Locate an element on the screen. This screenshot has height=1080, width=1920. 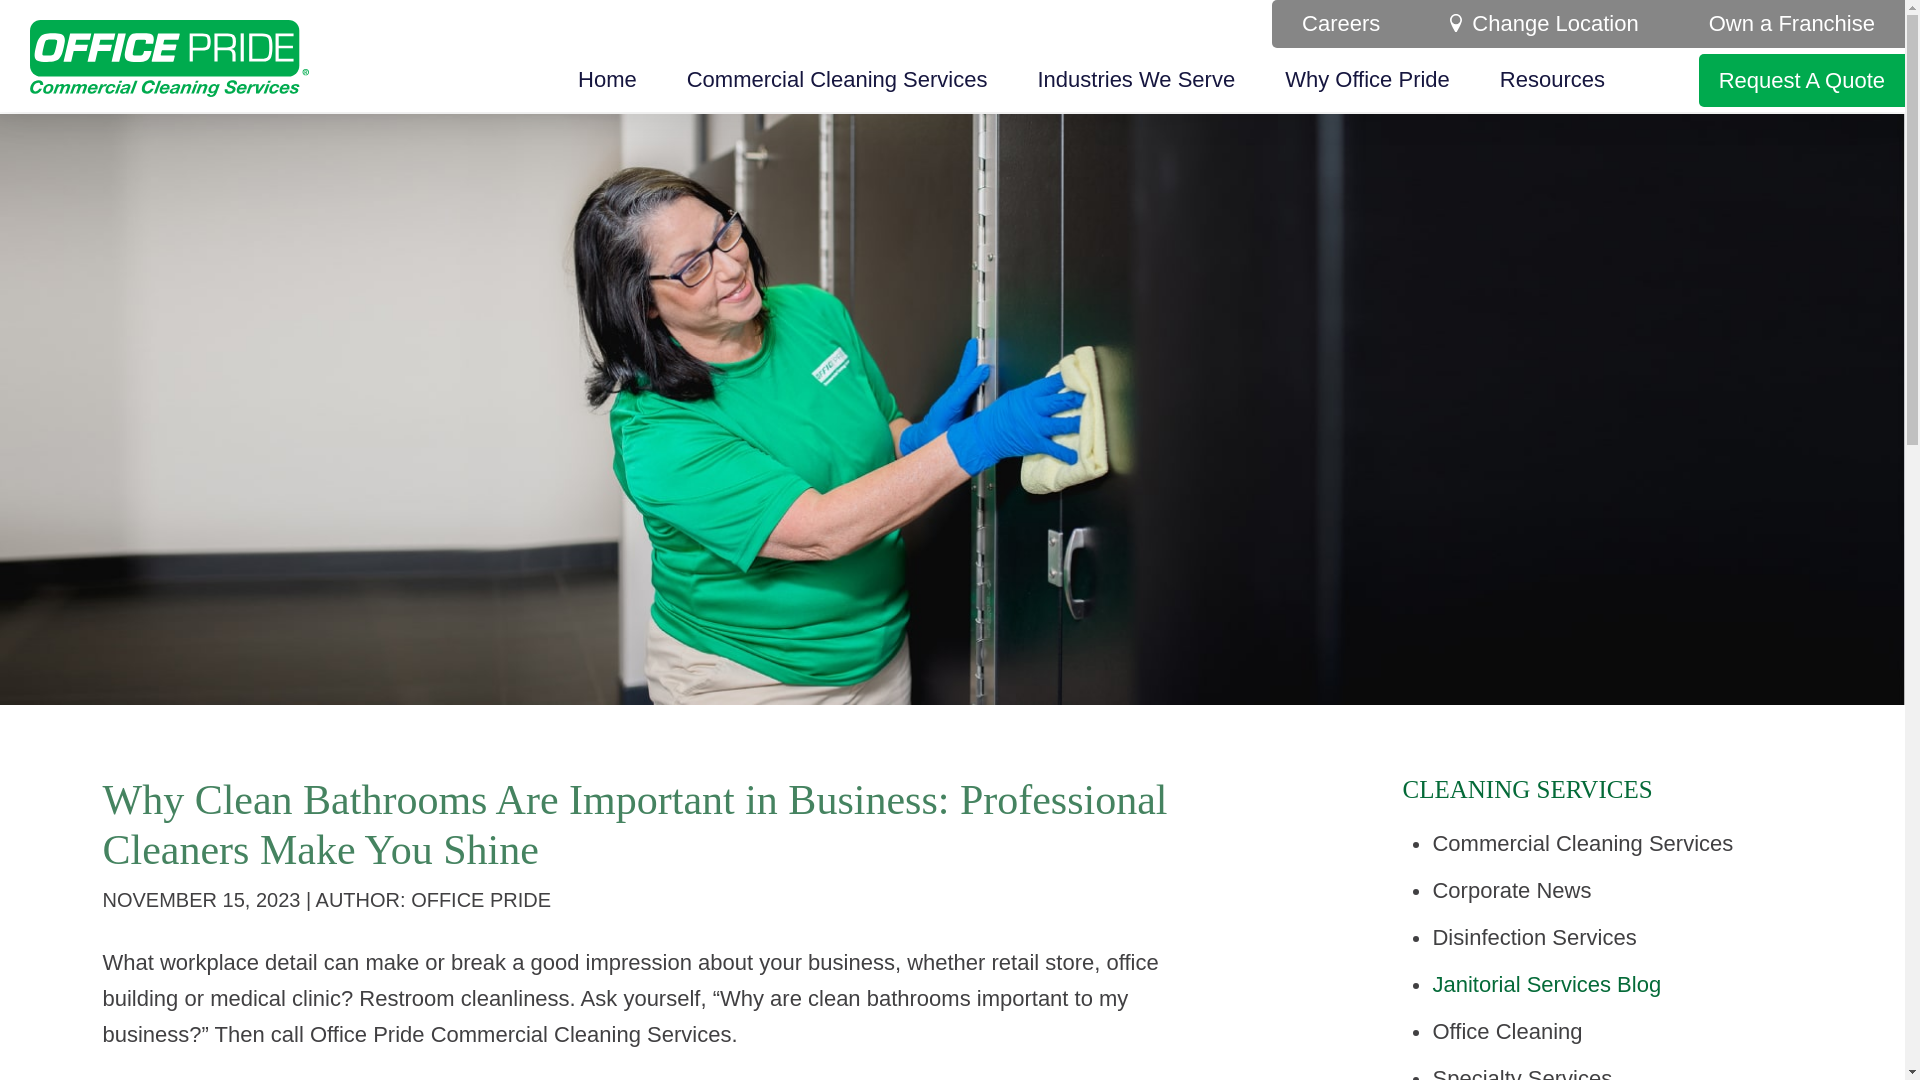
Industries We Serve is located at coordinates (1136, 80).